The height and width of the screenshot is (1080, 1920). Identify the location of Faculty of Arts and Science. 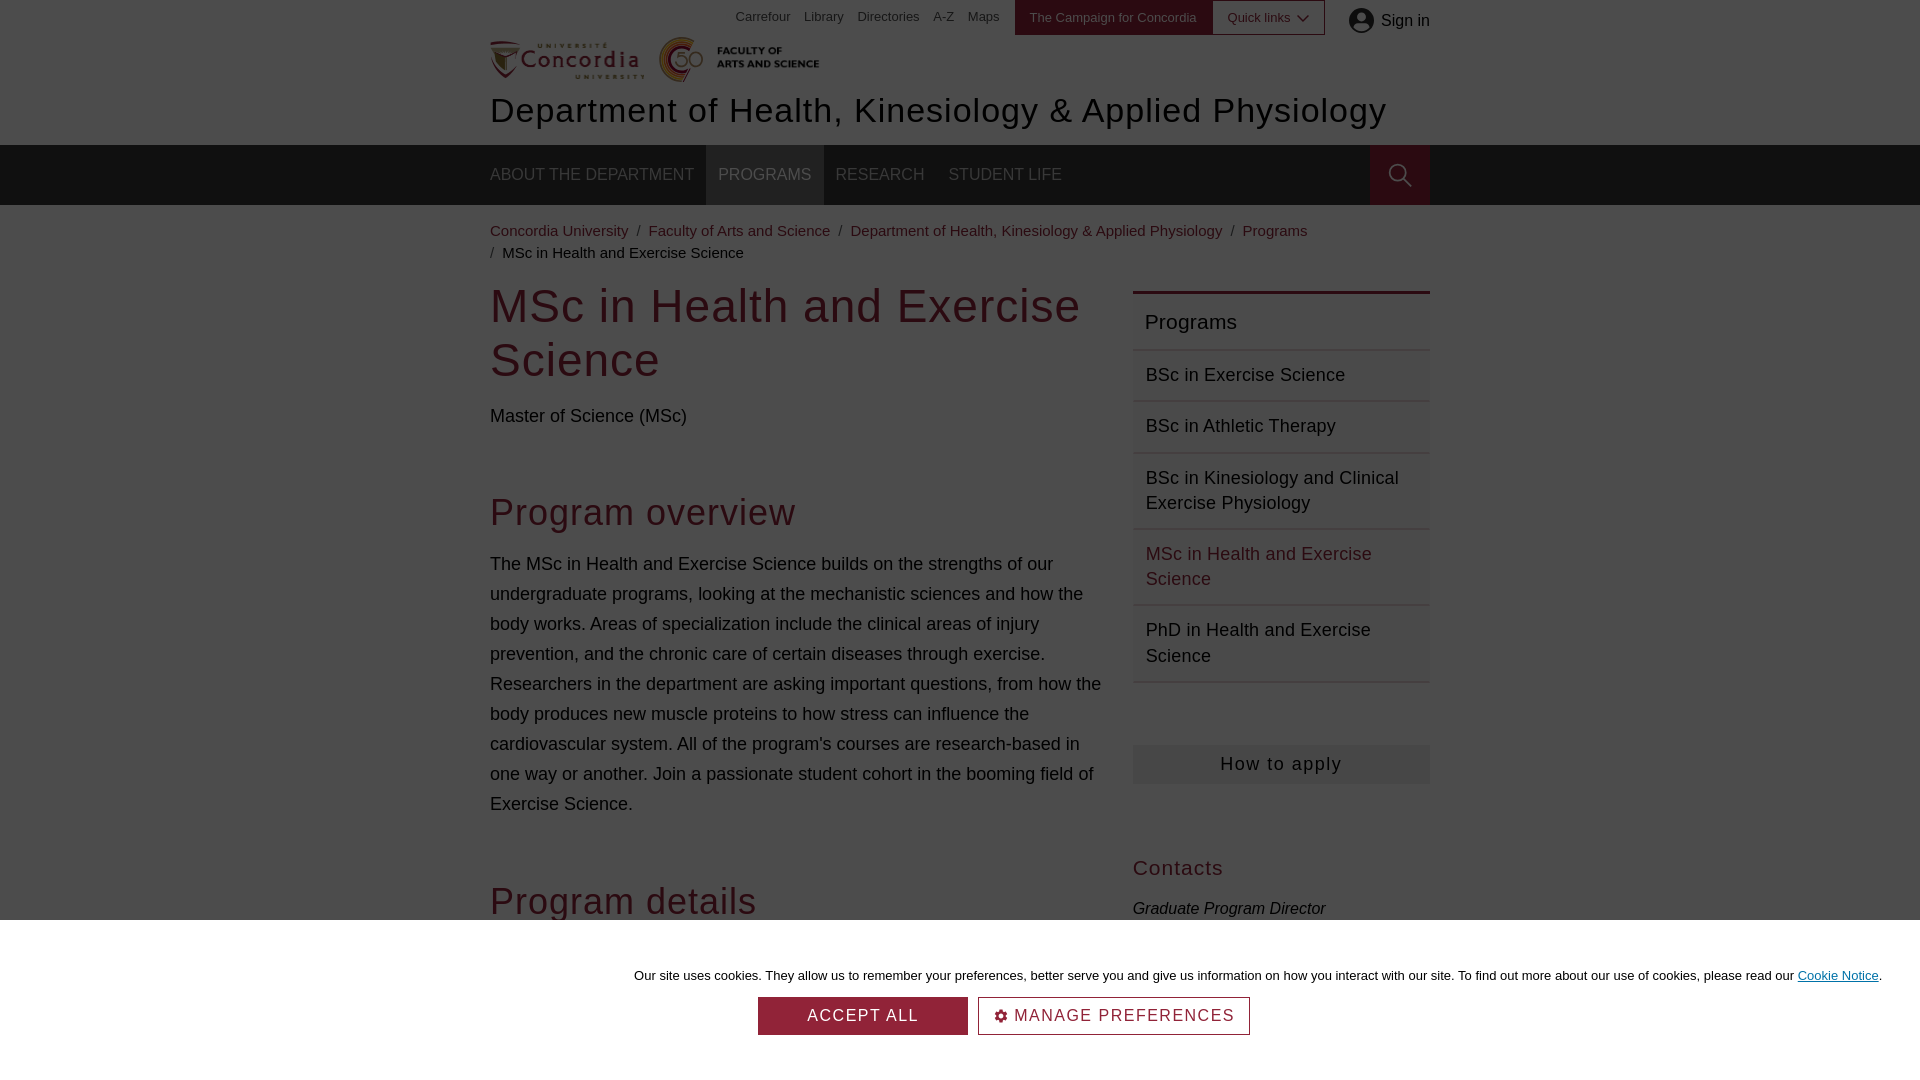
(764, 54).